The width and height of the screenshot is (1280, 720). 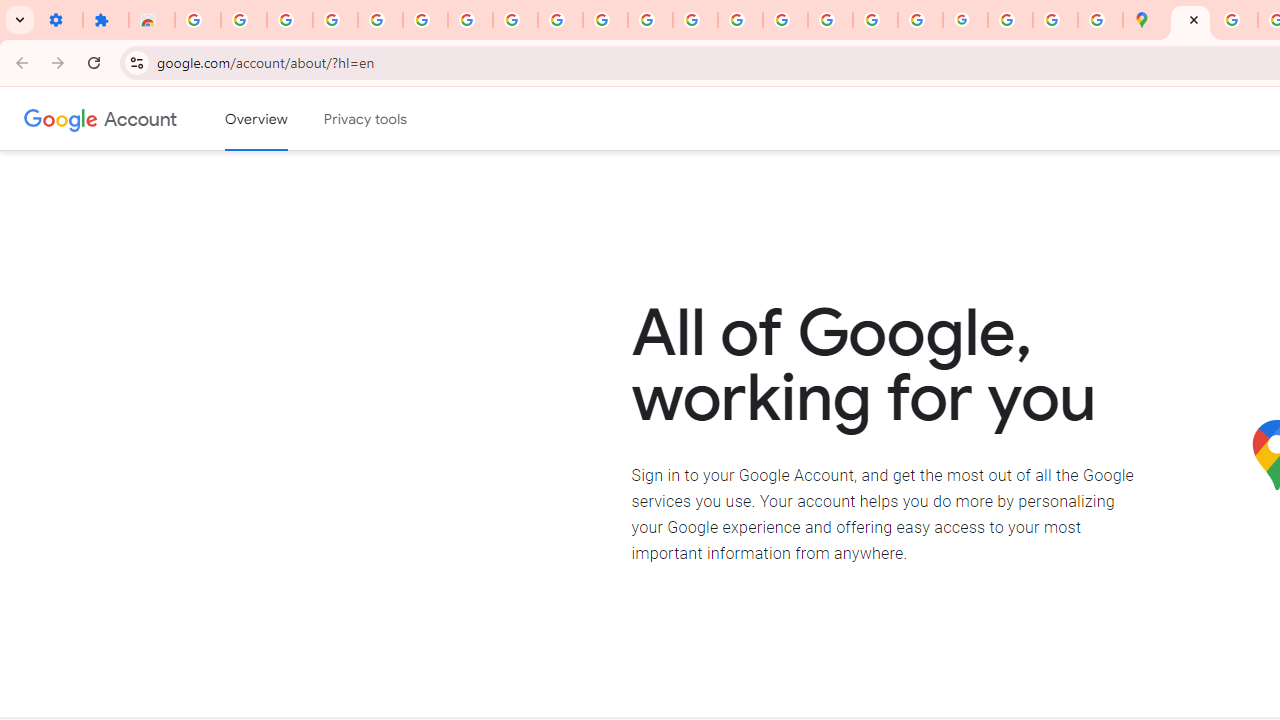 What do you see at coordinates (152, 20) in the screenshot?
I see `Reviews: Helix Fruit Jump Arcade Game` at bounding box center [152, 20].